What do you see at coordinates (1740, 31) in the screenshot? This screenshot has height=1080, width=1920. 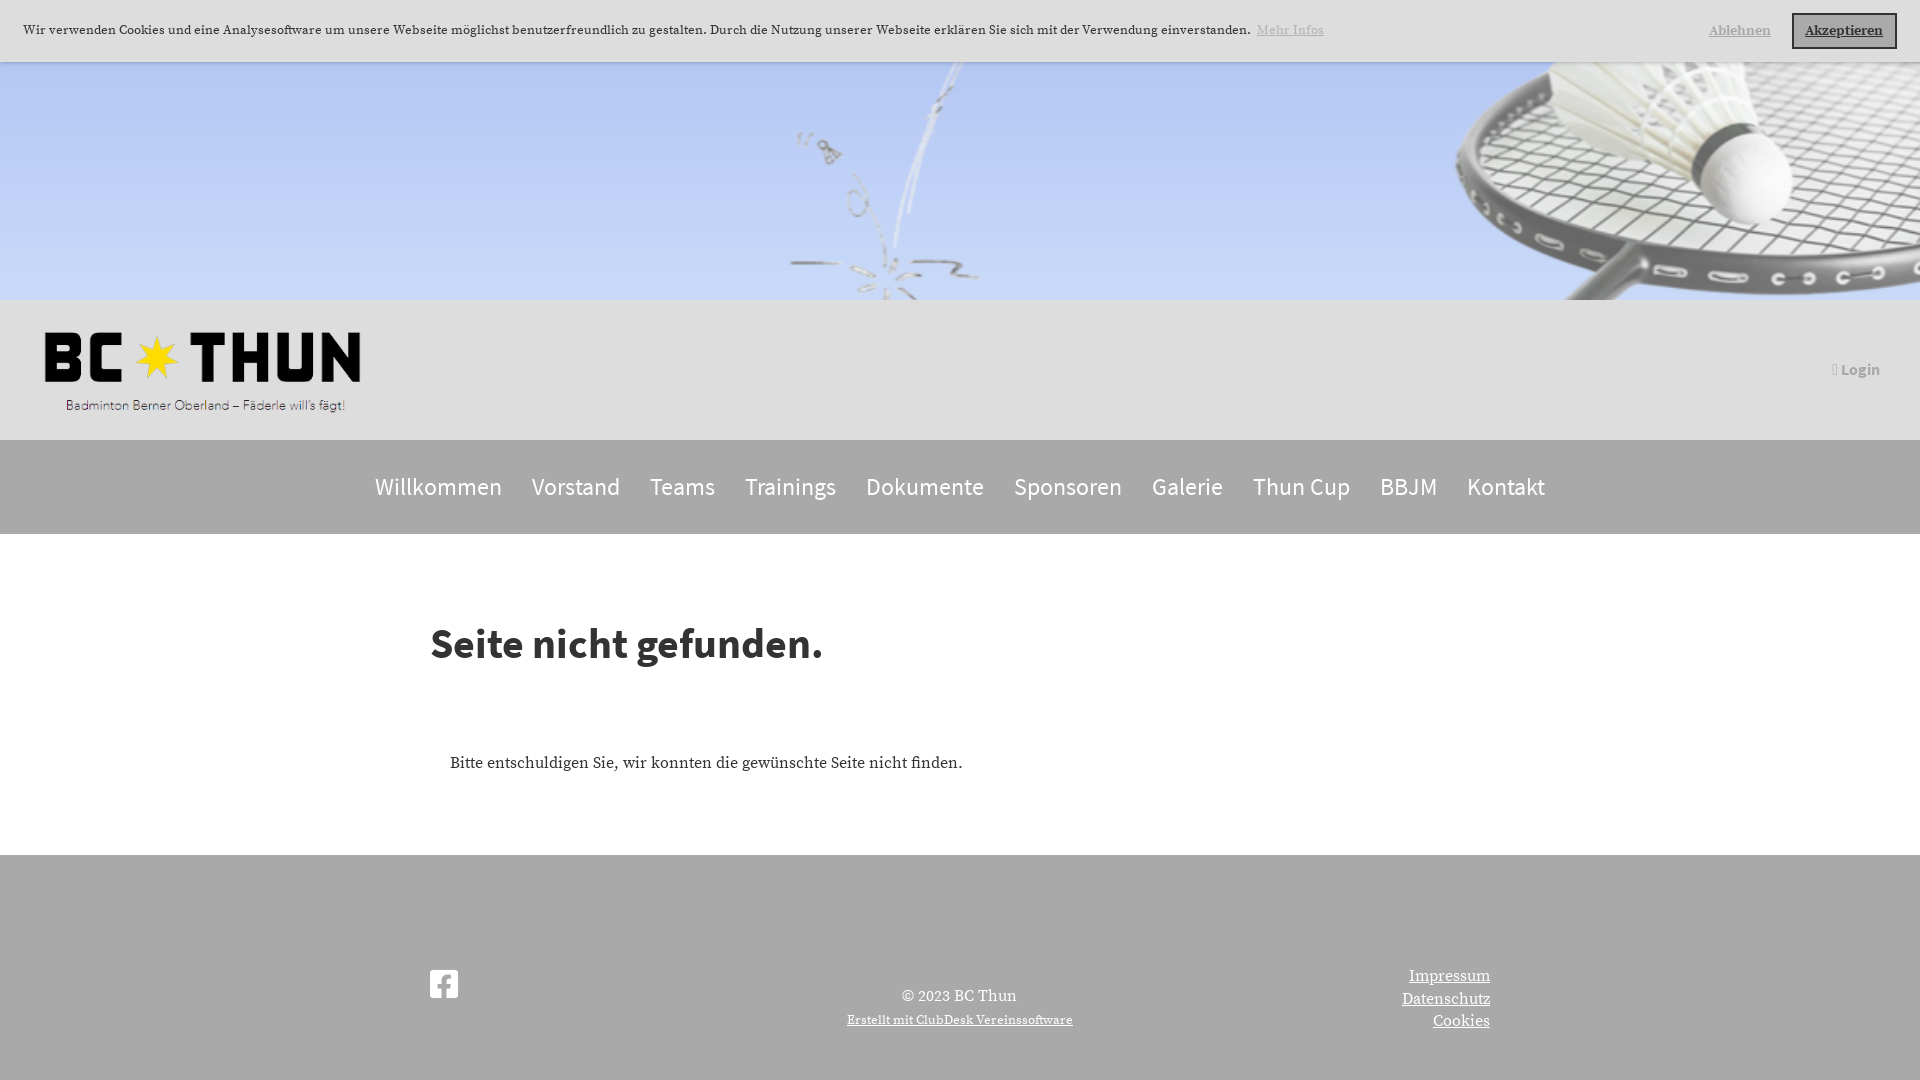 I see `Ablehnen` at bounding box center [1740, 31].